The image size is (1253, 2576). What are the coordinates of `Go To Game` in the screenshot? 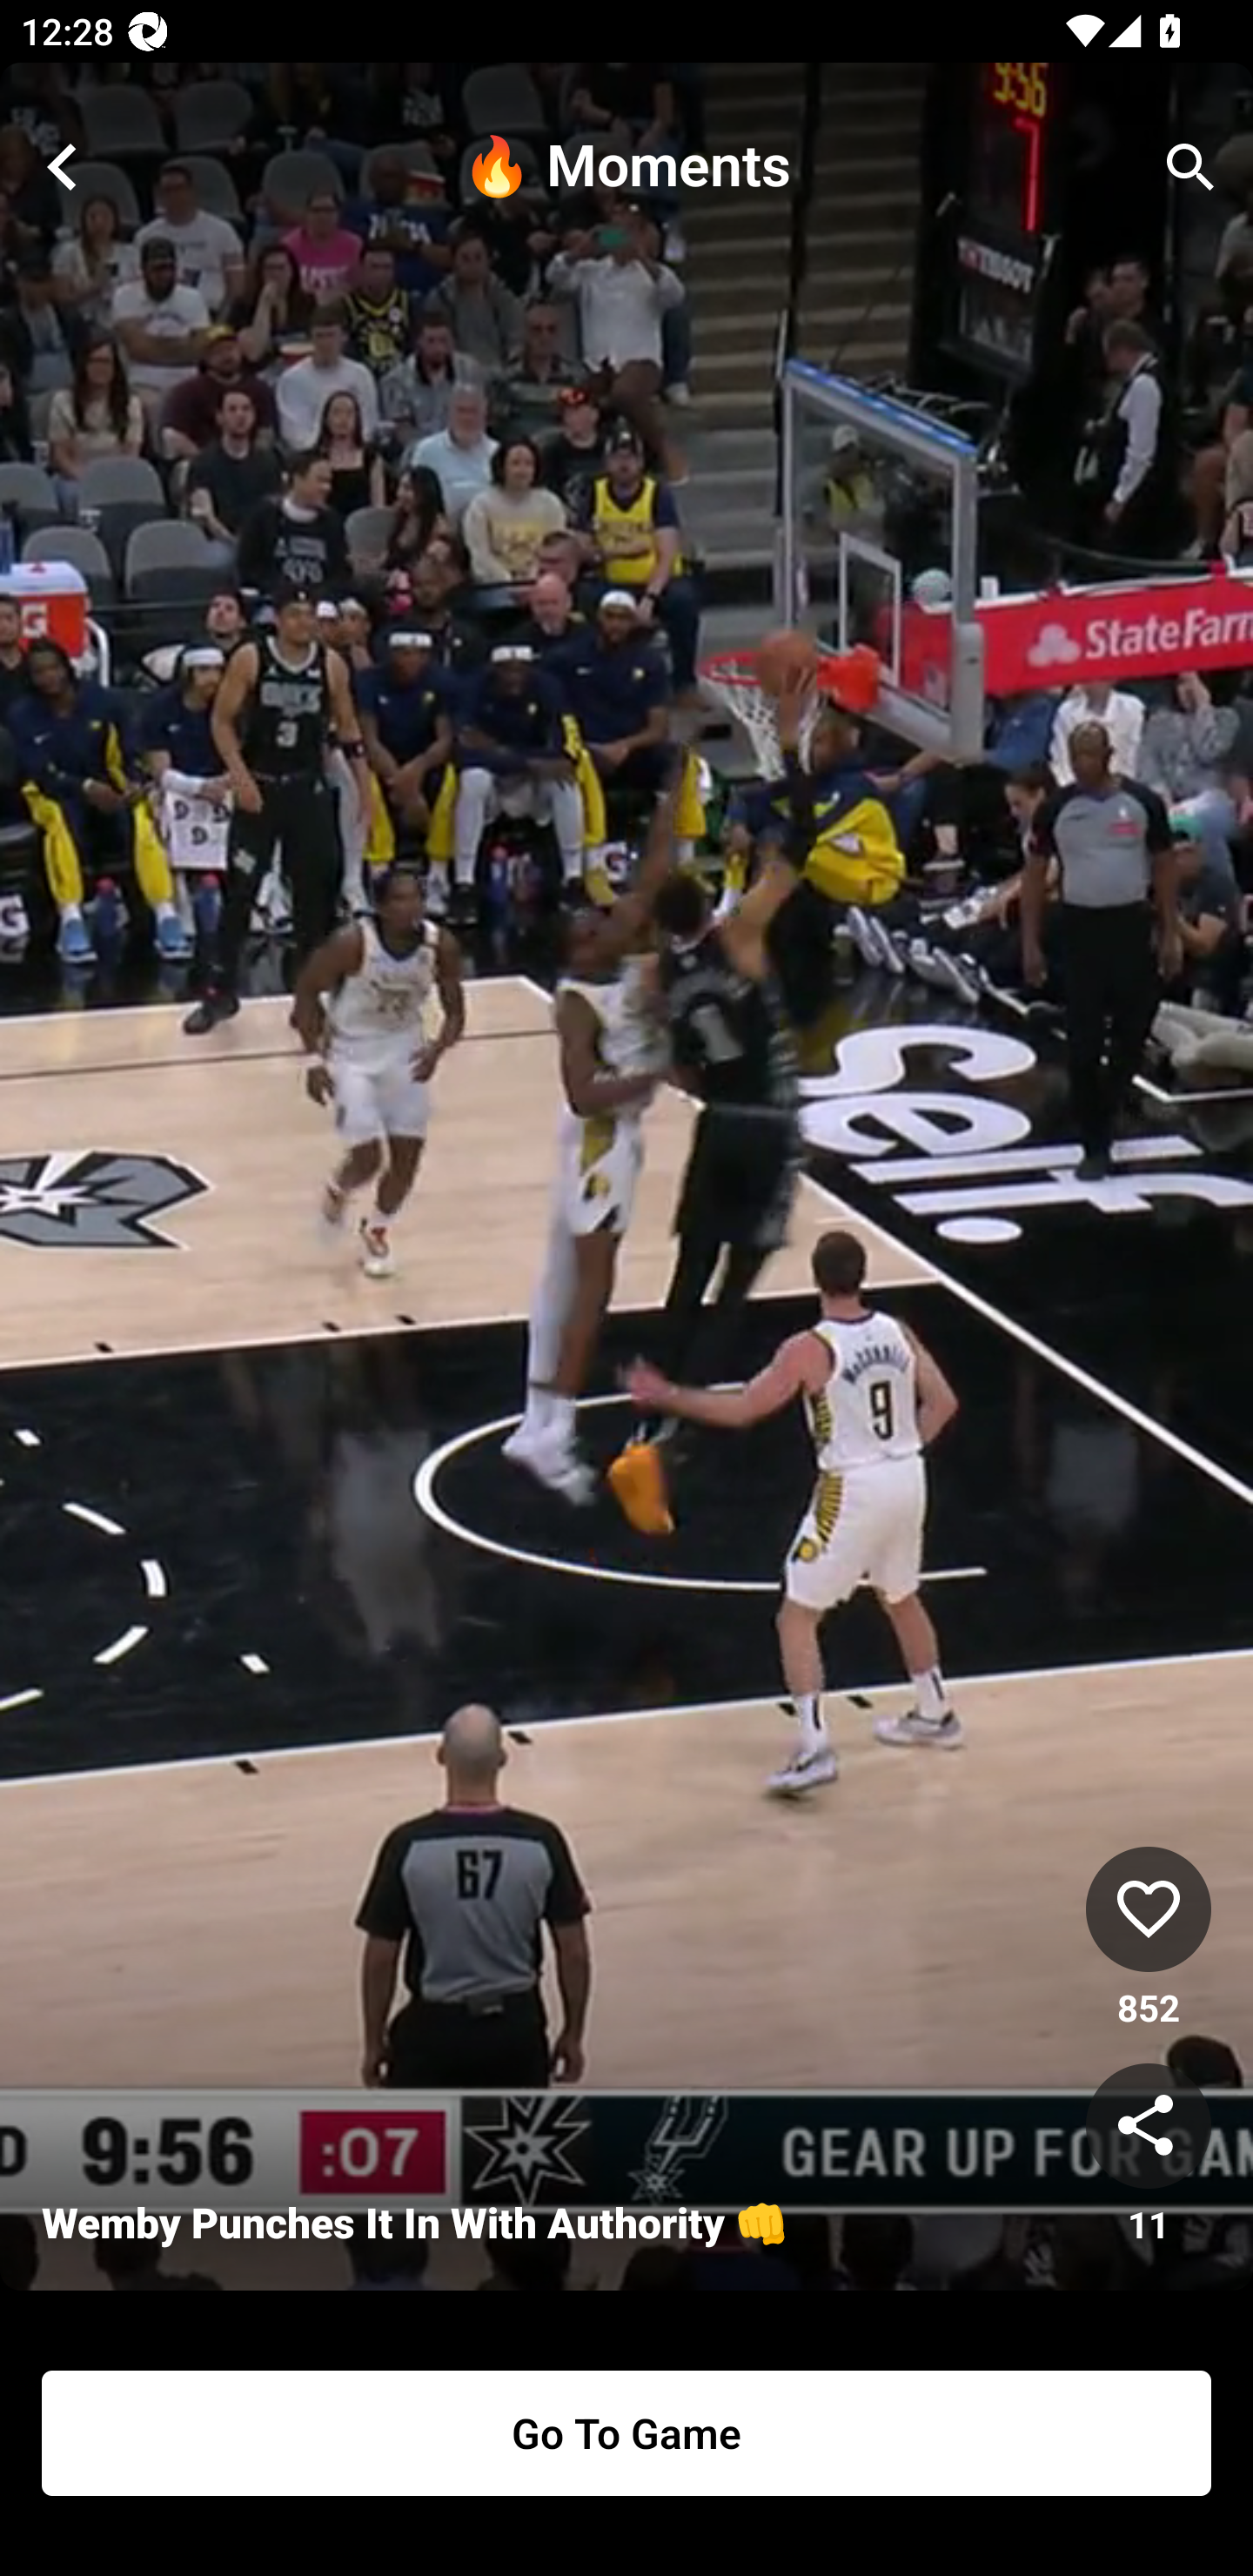 It's located at (626, 2433).